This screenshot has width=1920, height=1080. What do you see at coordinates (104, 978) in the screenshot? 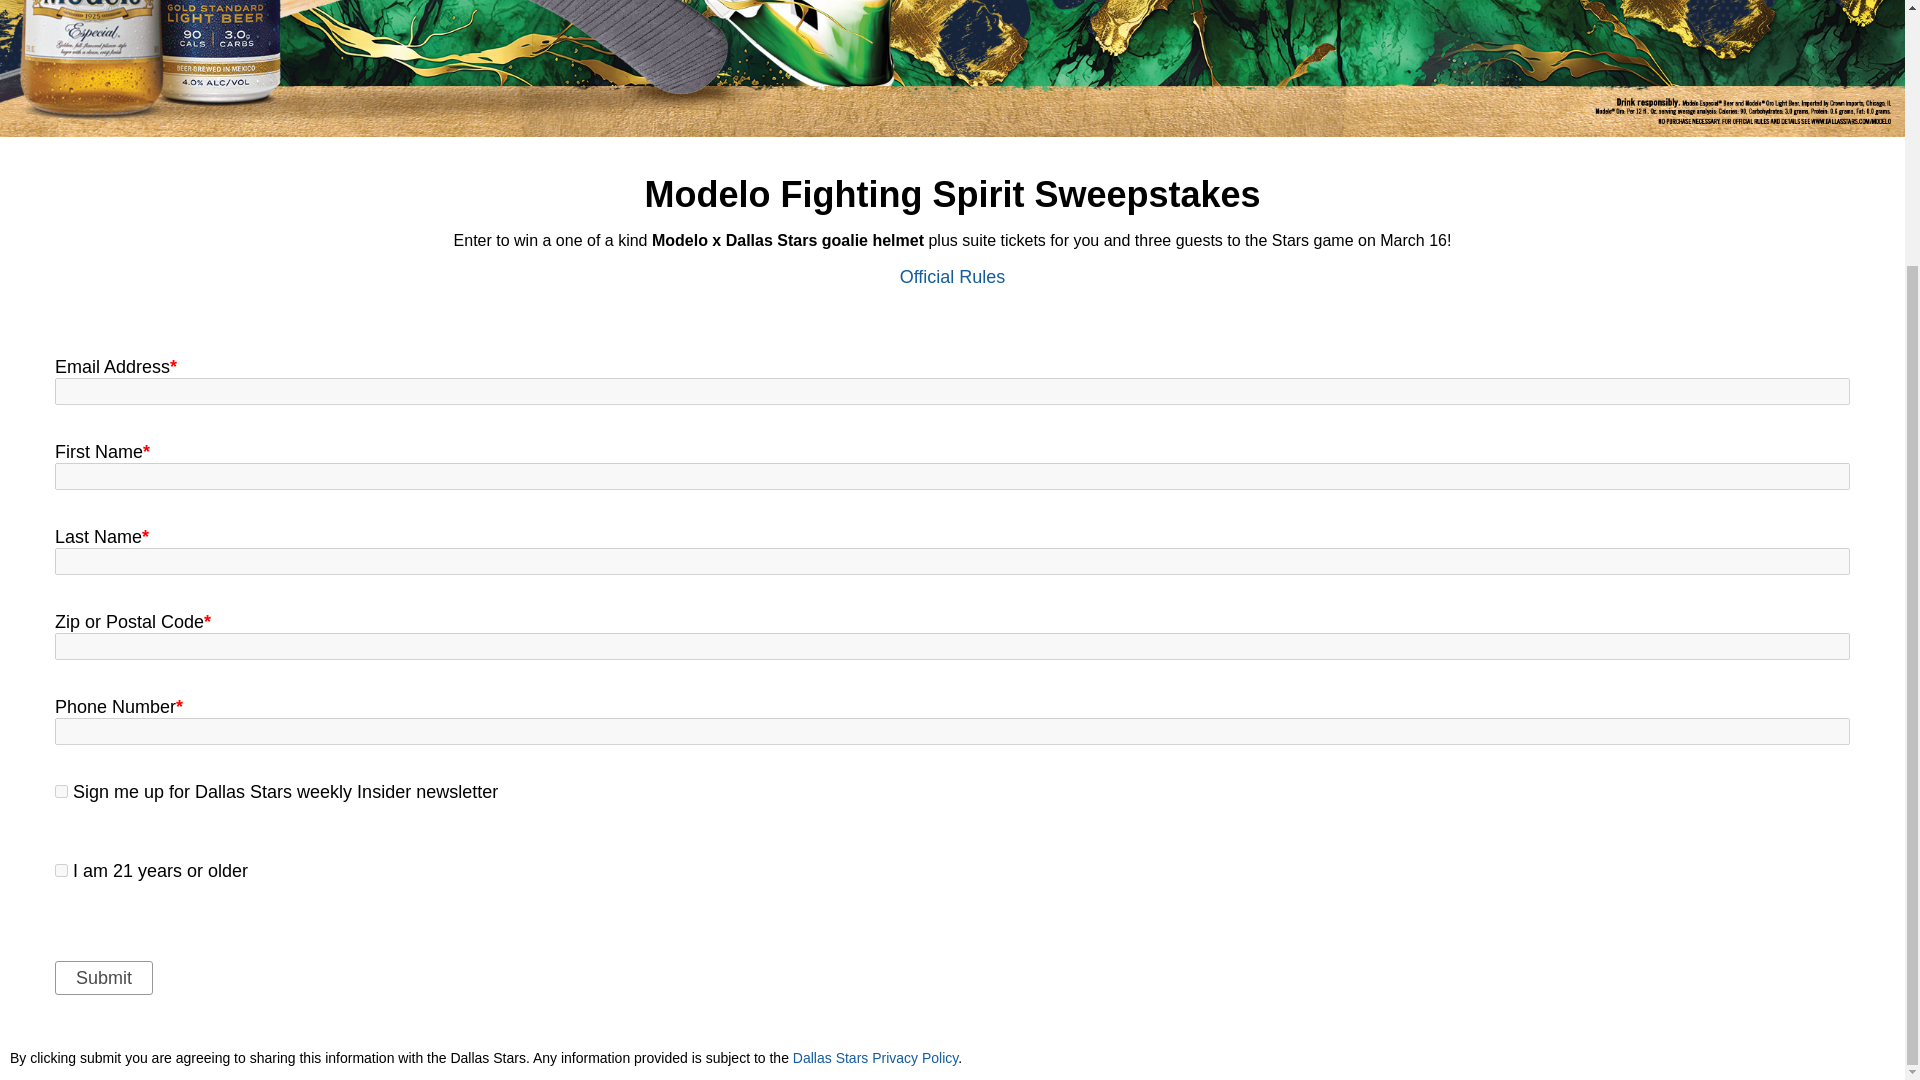
I see `Submit` at bounding box center [104, 978].